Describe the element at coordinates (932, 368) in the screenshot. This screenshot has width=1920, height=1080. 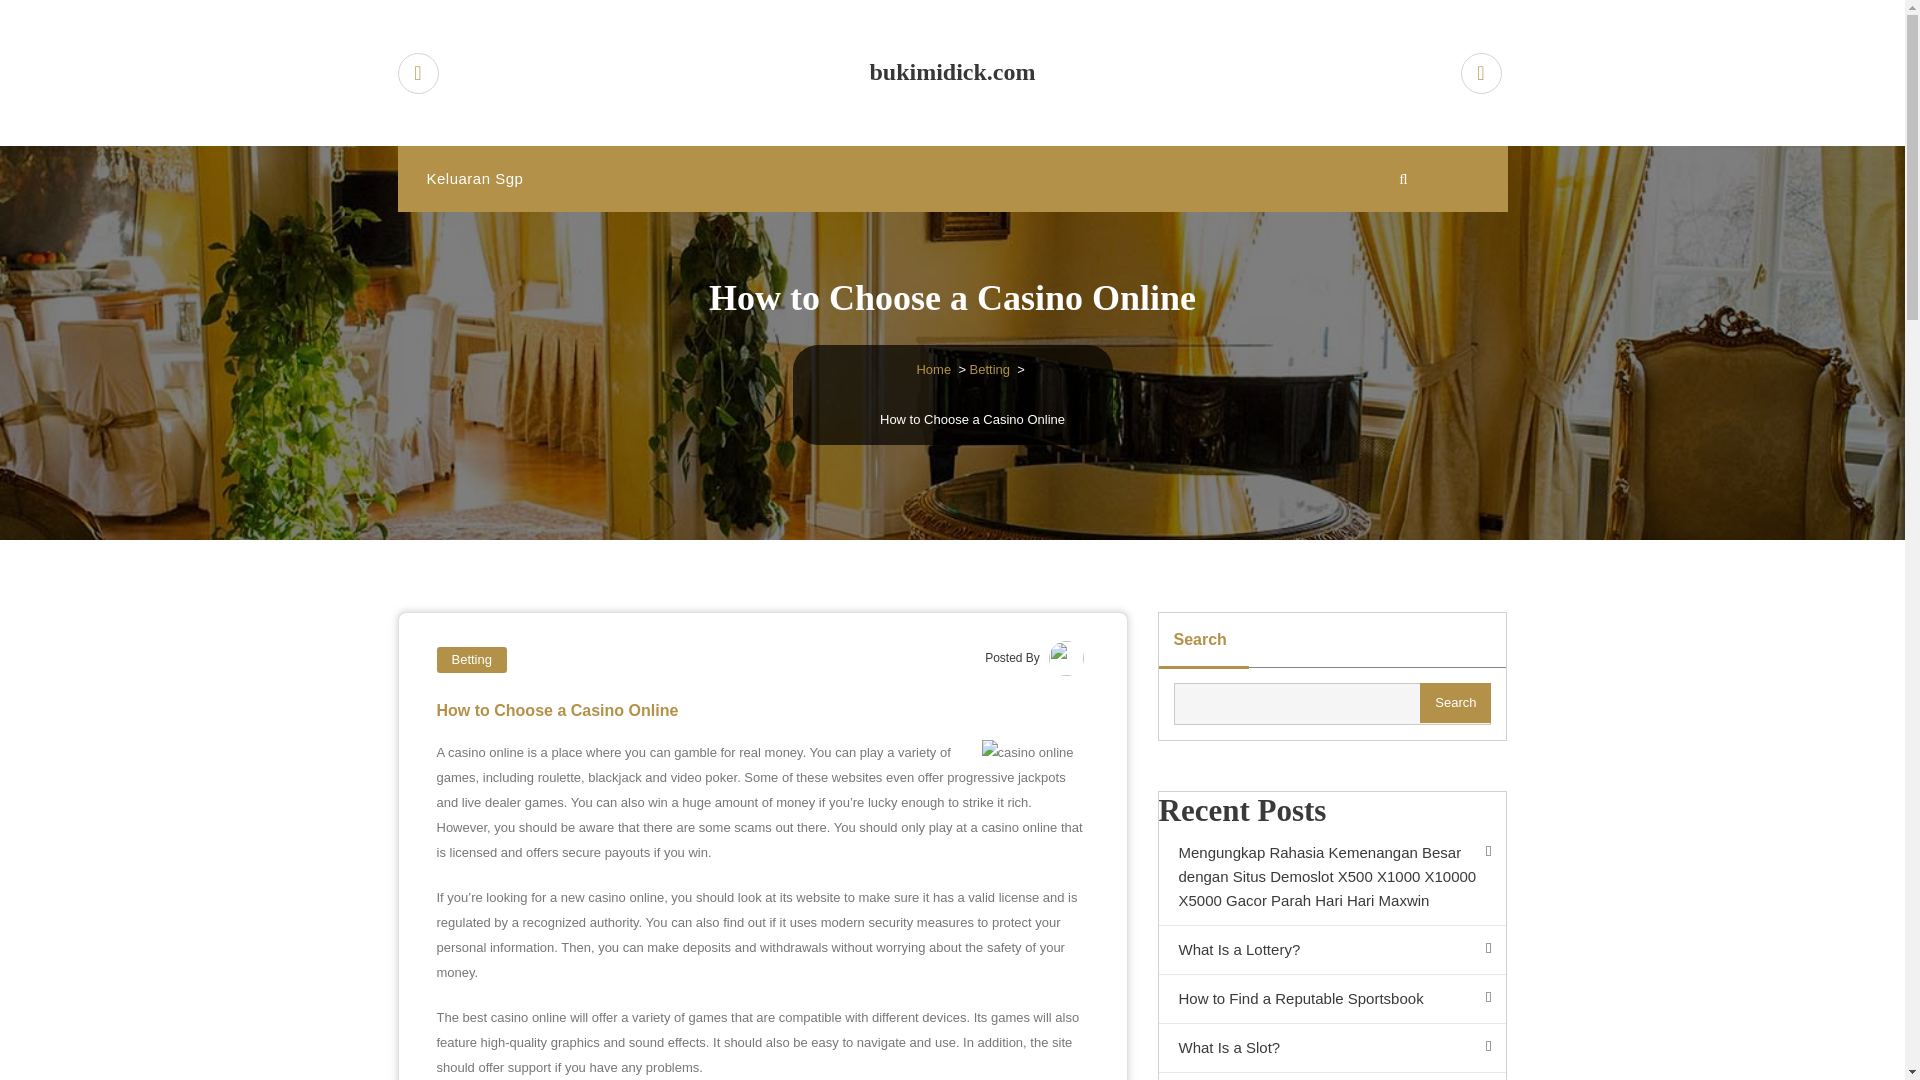
I see `Home` at that location.